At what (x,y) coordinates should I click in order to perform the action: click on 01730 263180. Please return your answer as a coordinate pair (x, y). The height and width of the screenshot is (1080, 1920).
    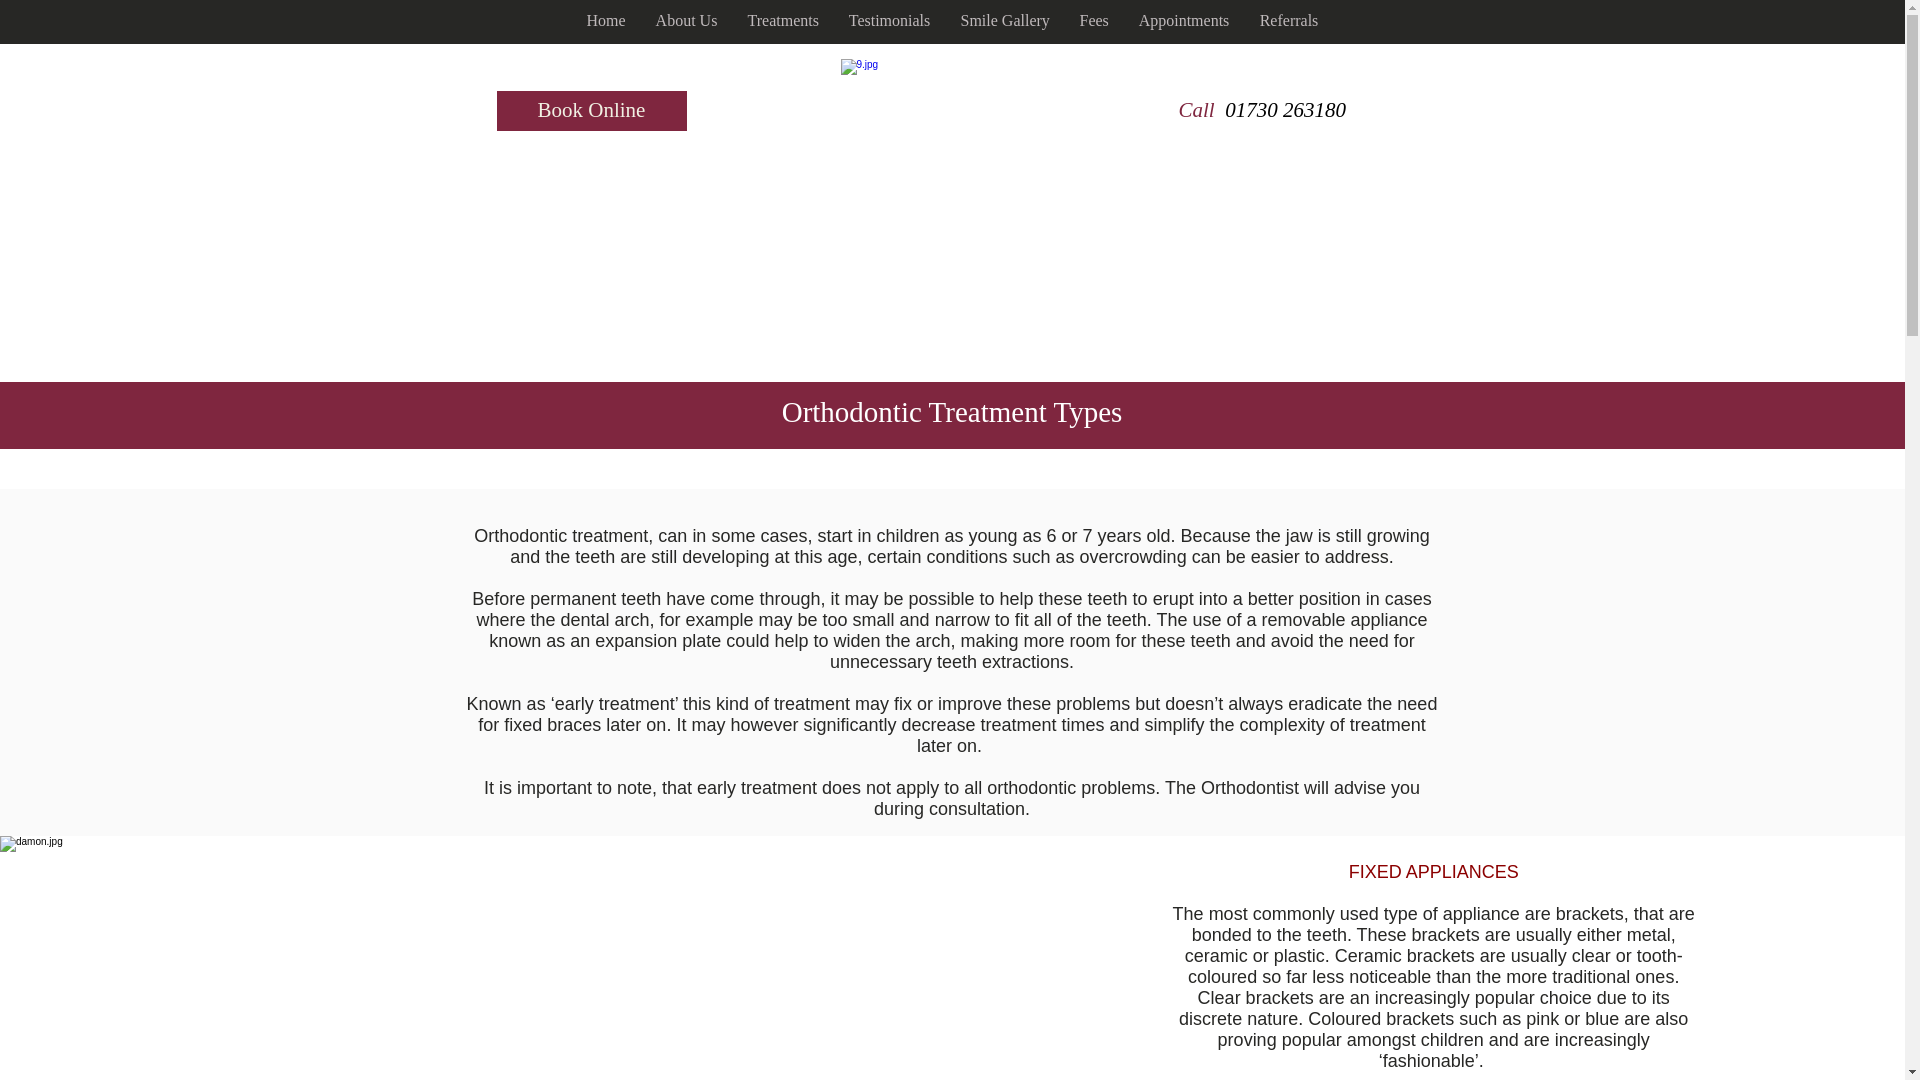
    Looking at the image, I should click on (1284, 110).